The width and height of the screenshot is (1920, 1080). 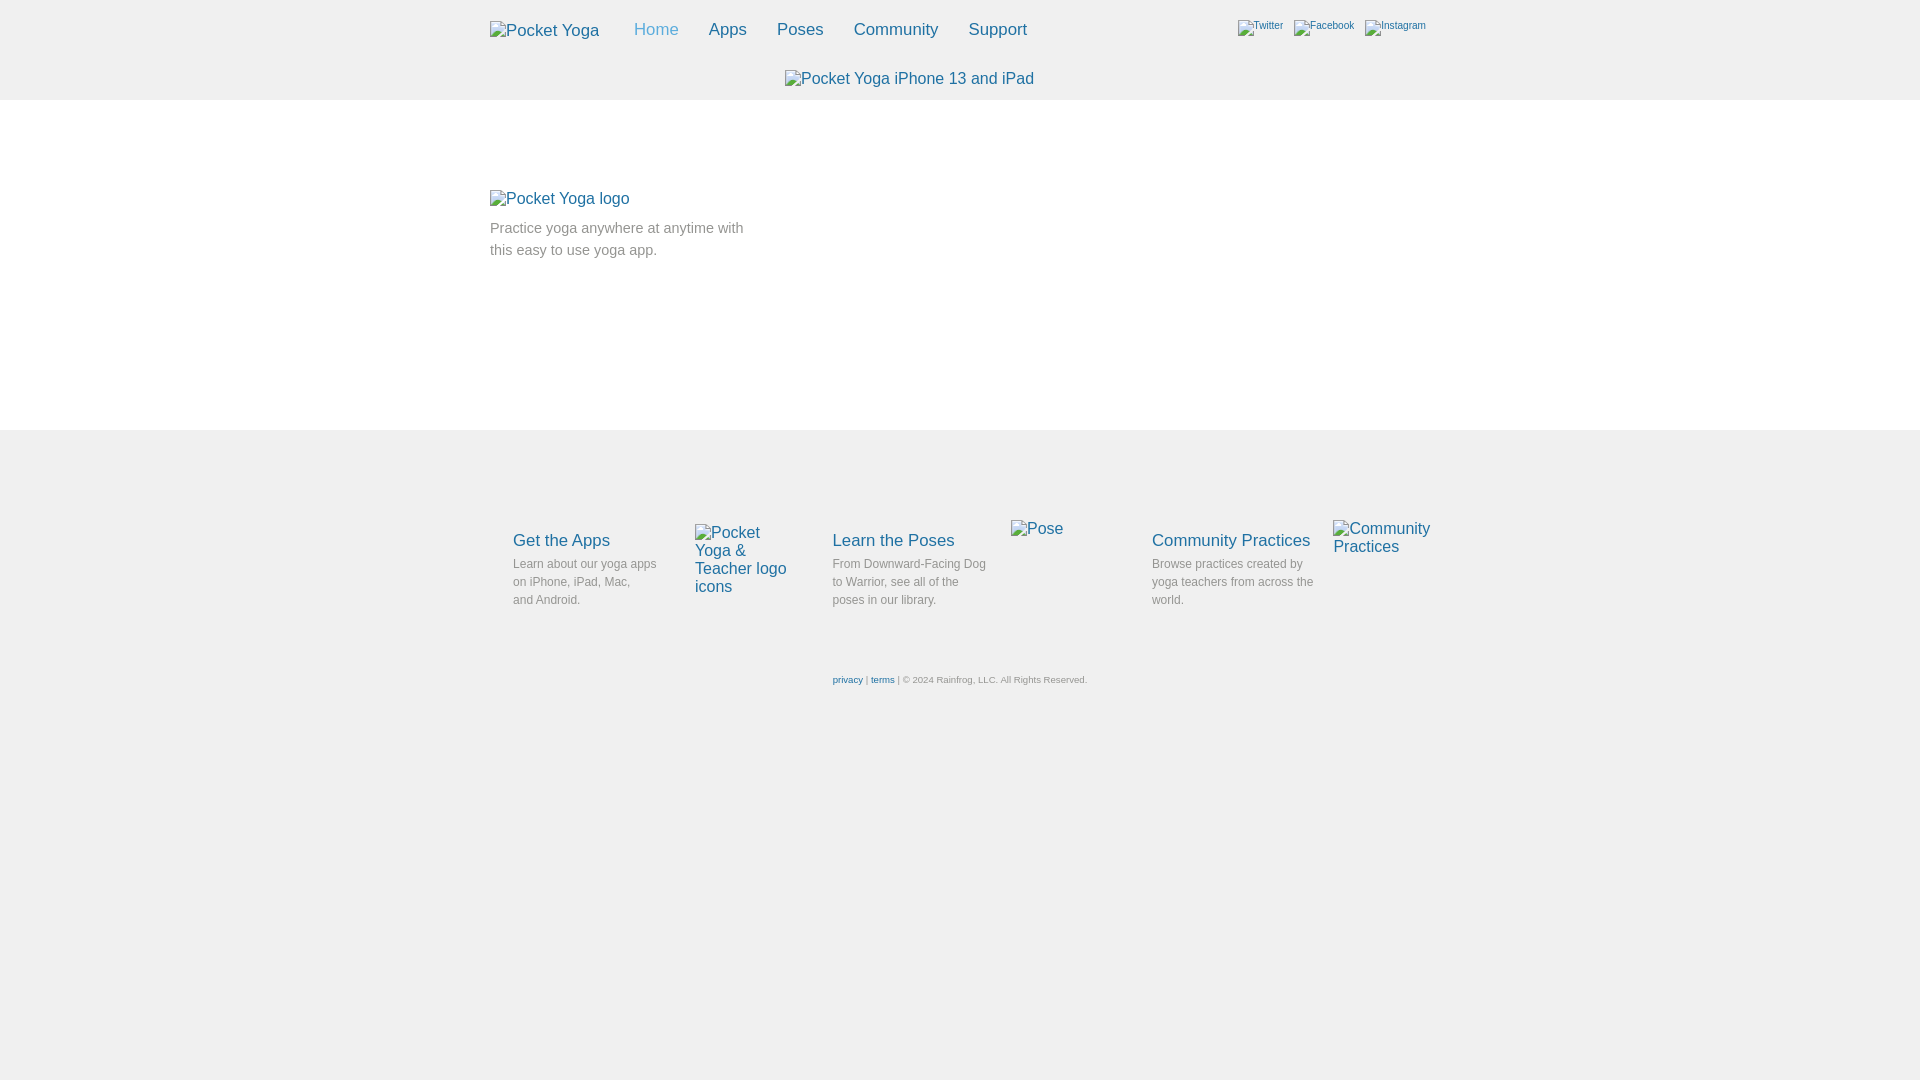 What do you see at coordinates (882, 678) in the screenshot?
I see `terms` at bounding box center [882, 678].